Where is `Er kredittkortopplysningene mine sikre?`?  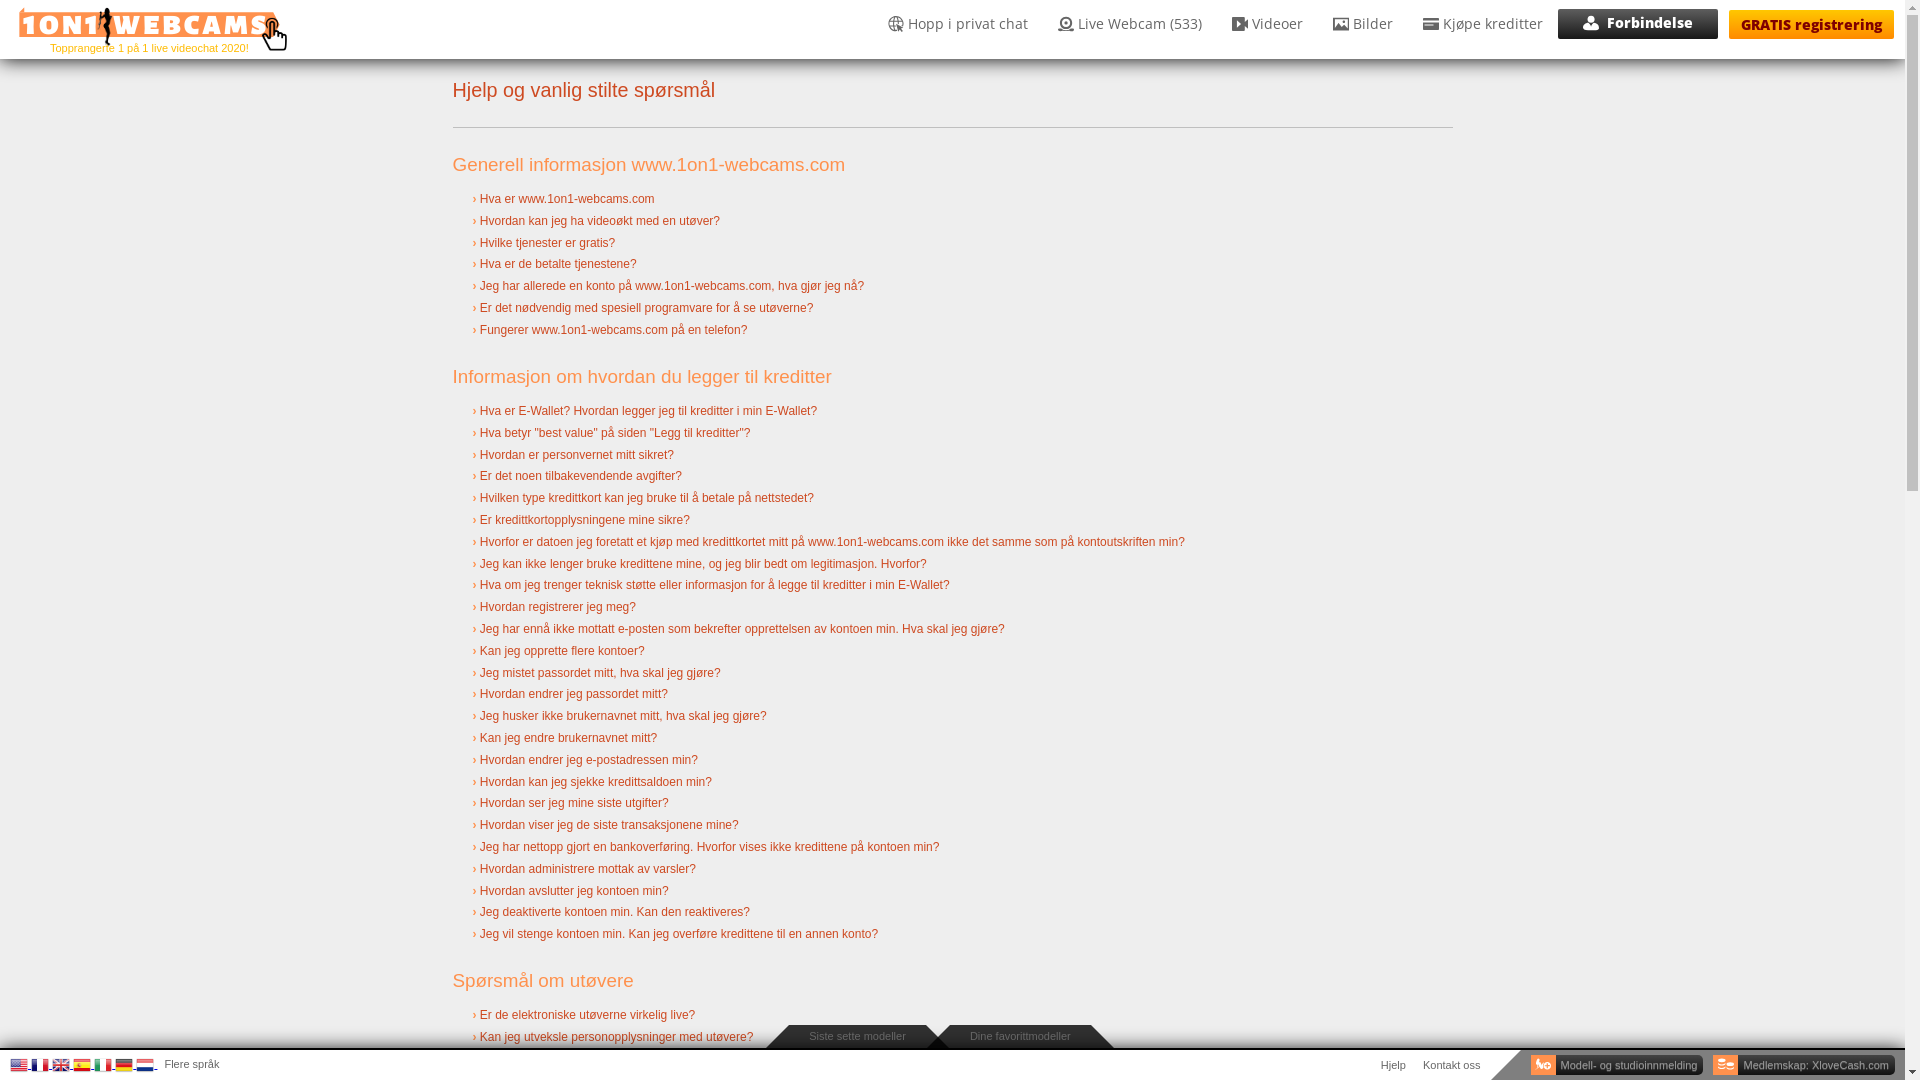
Er kredittkortopplysningene mine sikre? is located at coordinates (585, 520).